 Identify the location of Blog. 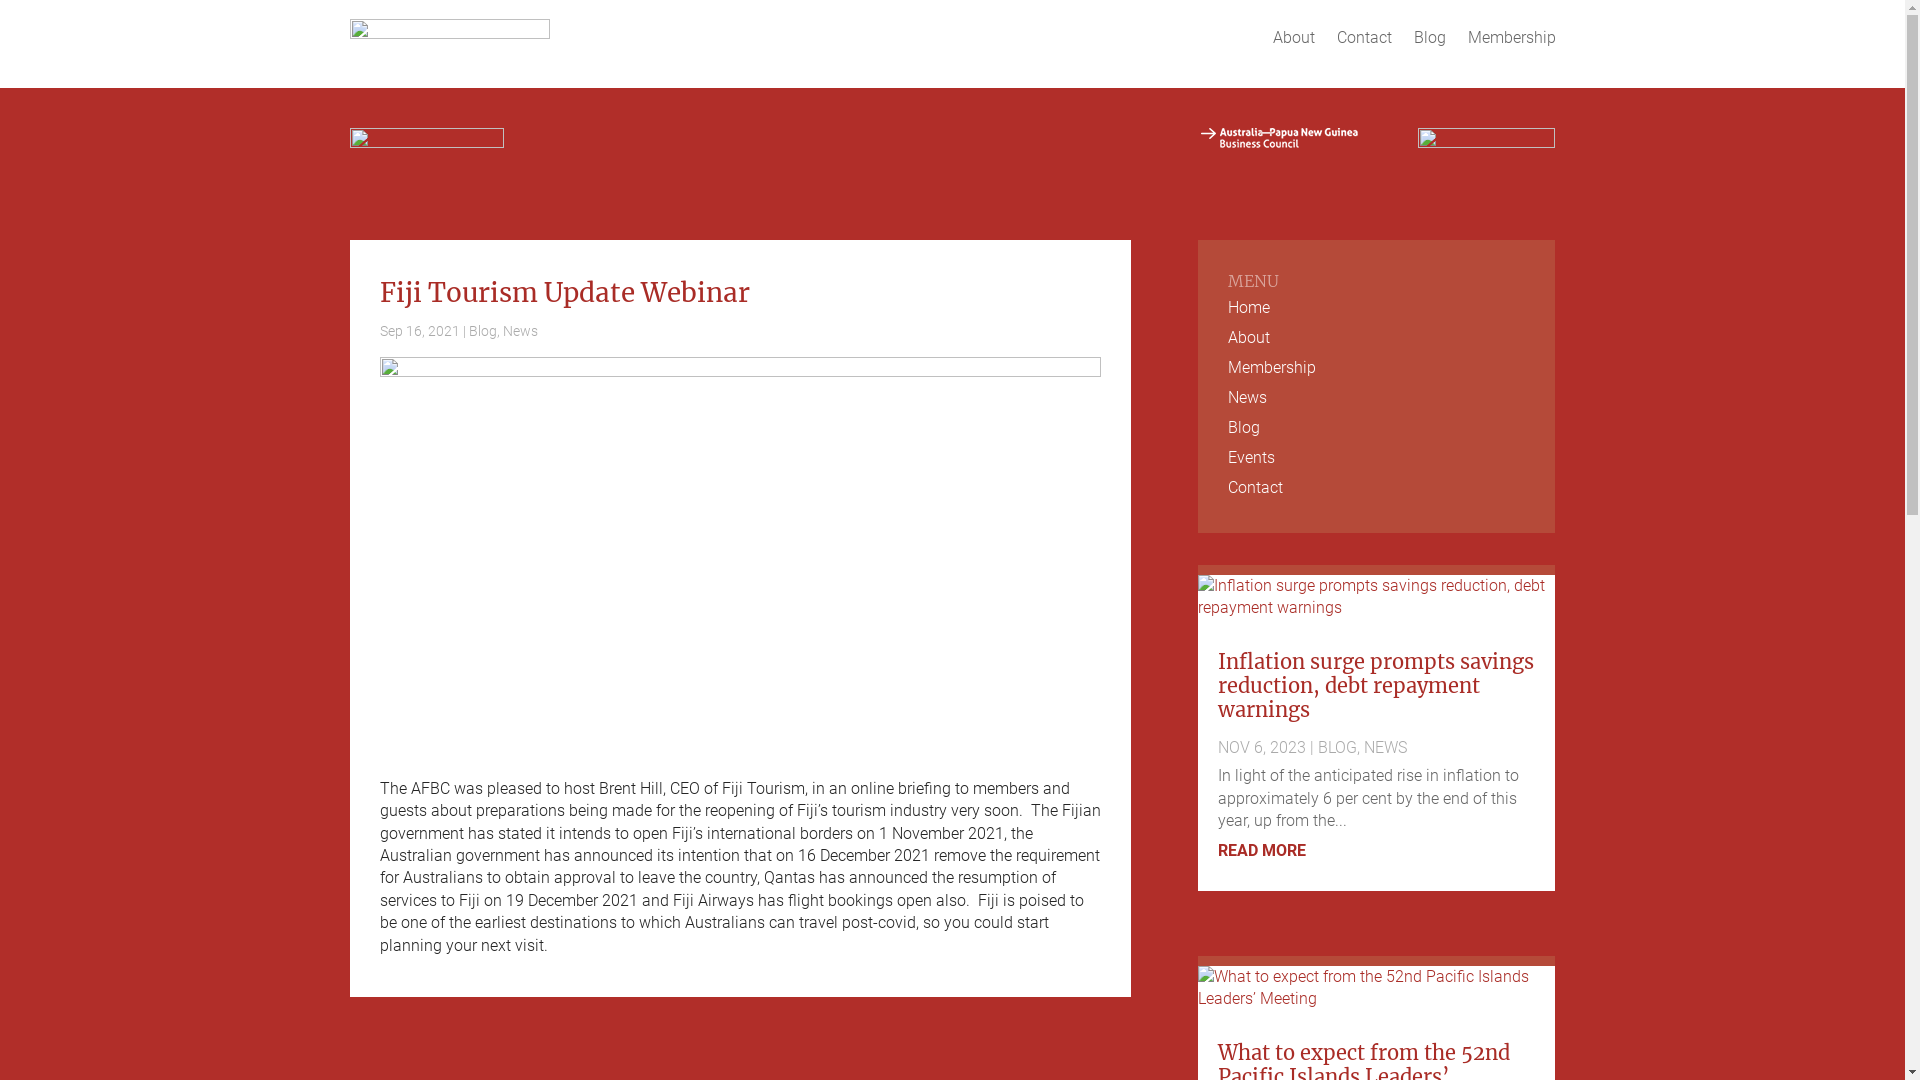
(1430, 38).